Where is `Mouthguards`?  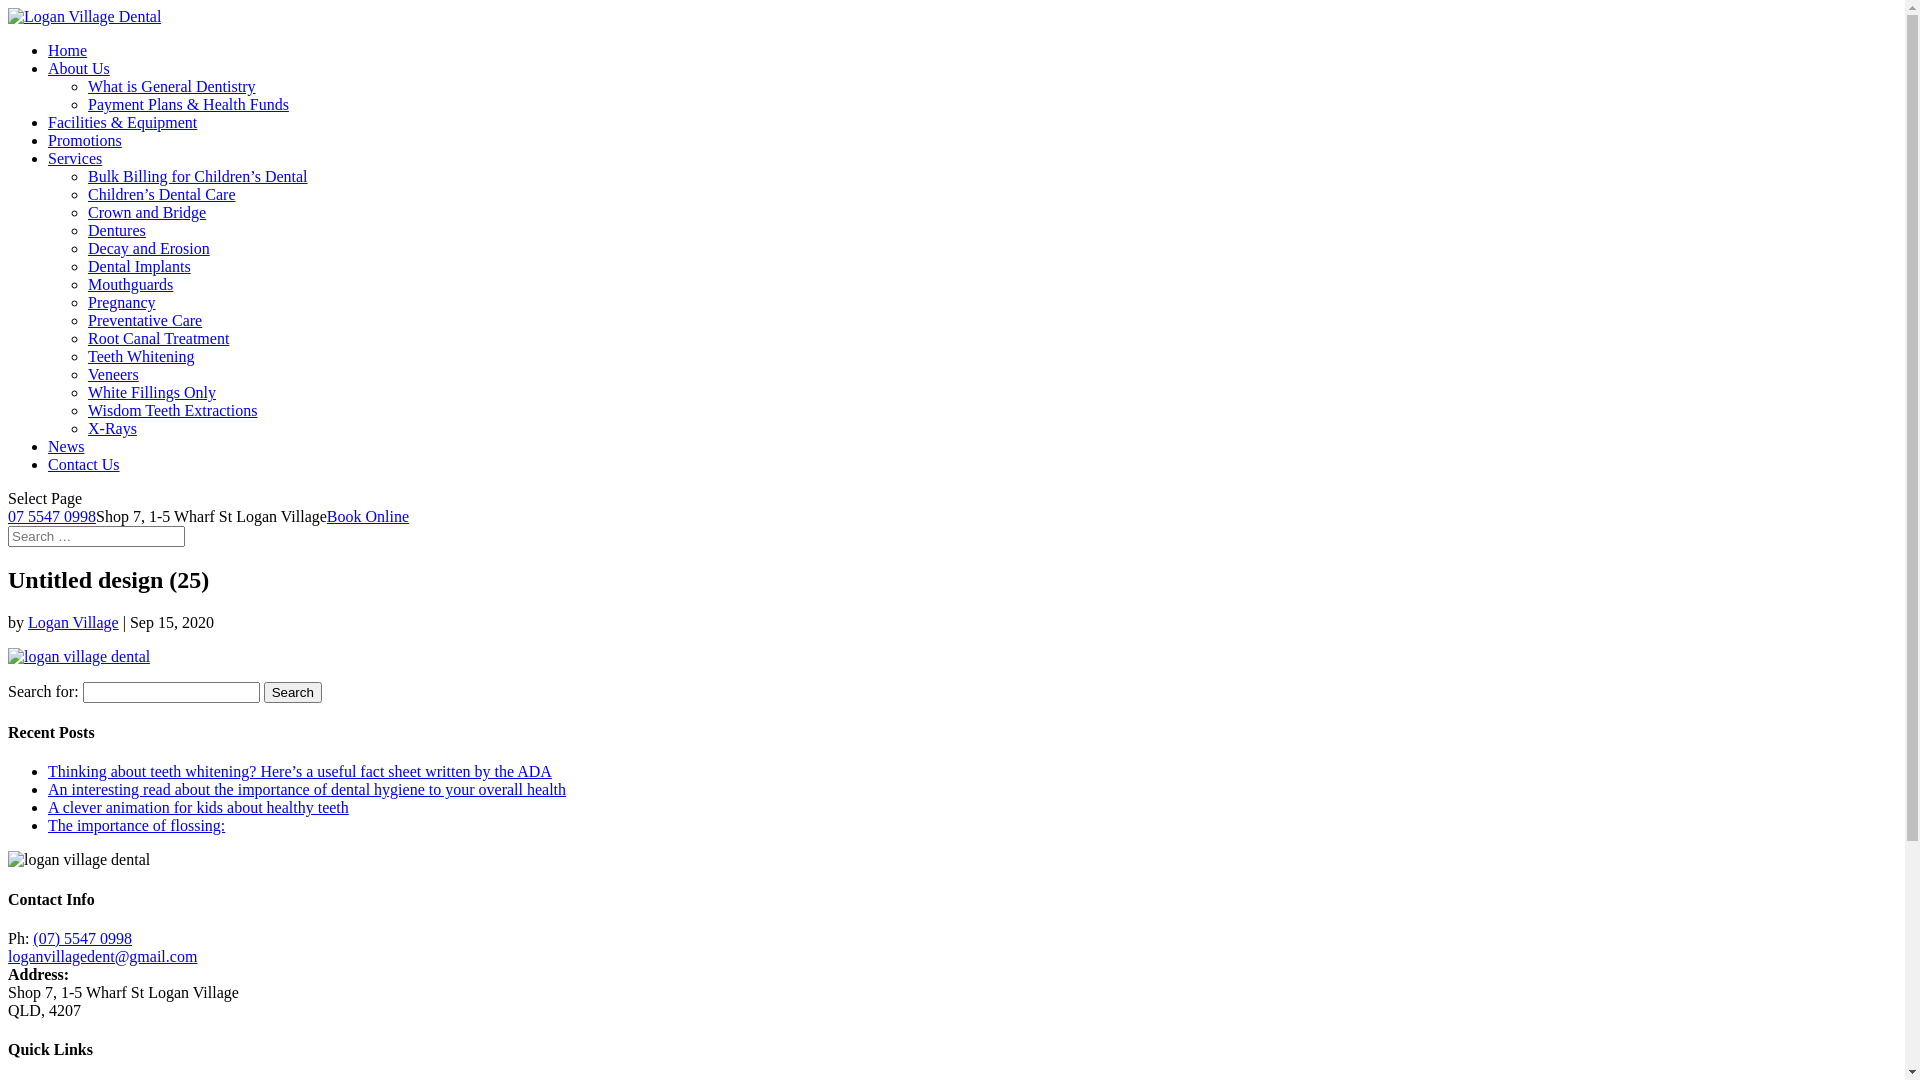
Mouthguards is located at coordinates (130, 284).